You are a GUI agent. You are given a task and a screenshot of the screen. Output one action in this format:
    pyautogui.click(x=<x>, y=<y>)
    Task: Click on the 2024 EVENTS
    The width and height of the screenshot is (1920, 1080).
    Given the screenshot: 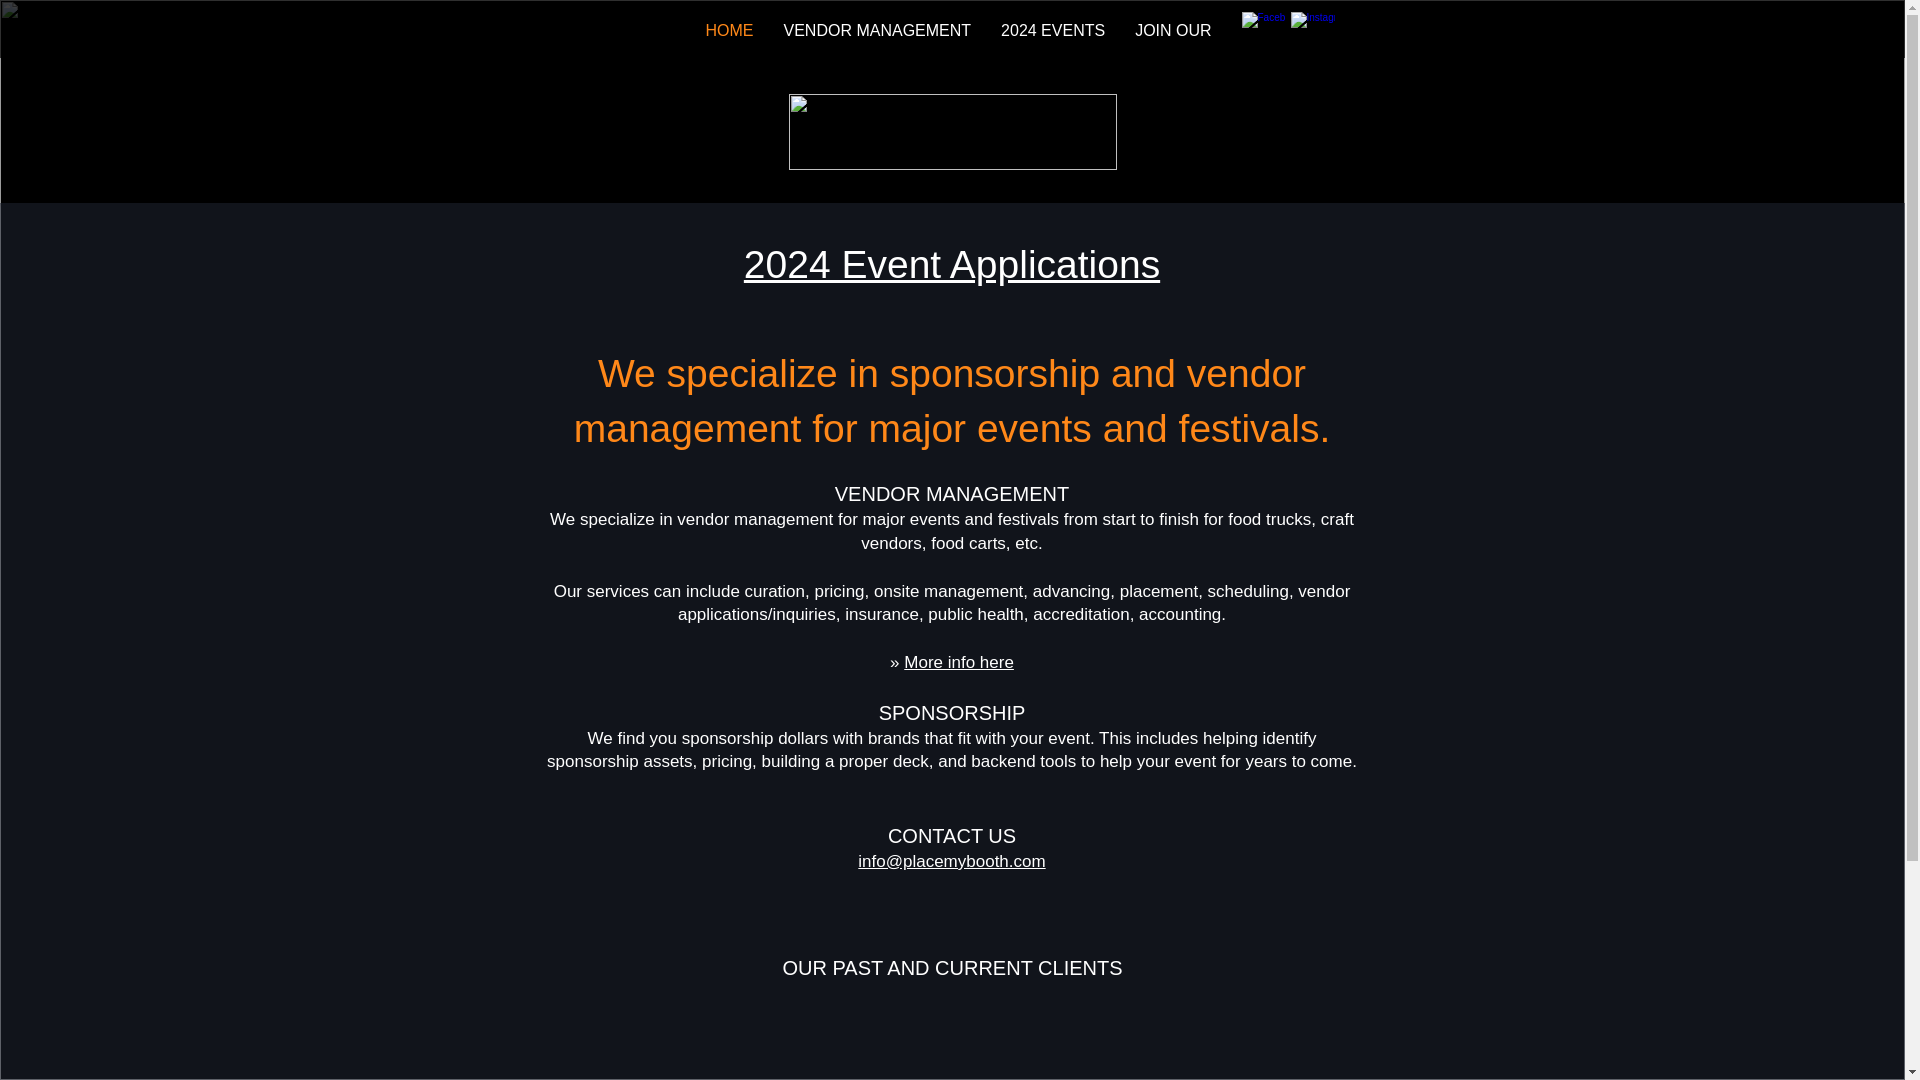 What is the action you would take?
    pyautogui.click(x=1052, y=35)
    